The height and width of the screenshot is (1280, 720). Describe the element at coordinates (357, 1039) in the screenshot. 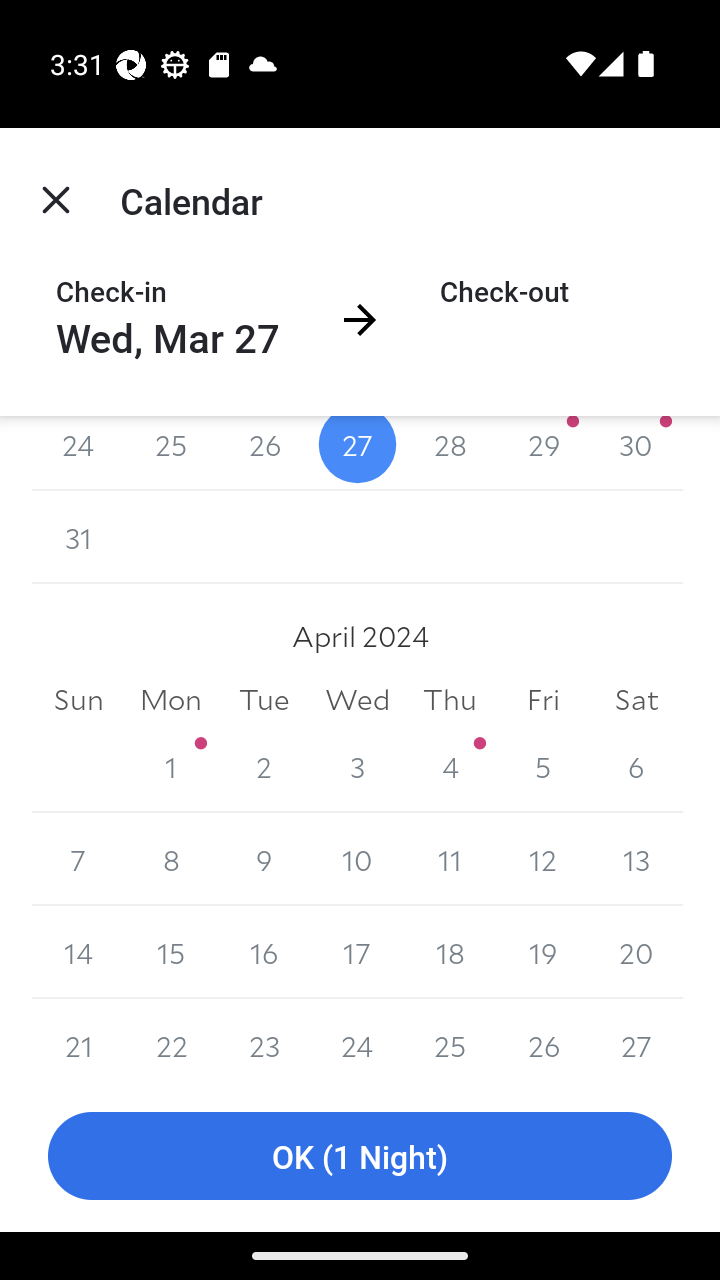

I see `24 24 April 2024` at that location.